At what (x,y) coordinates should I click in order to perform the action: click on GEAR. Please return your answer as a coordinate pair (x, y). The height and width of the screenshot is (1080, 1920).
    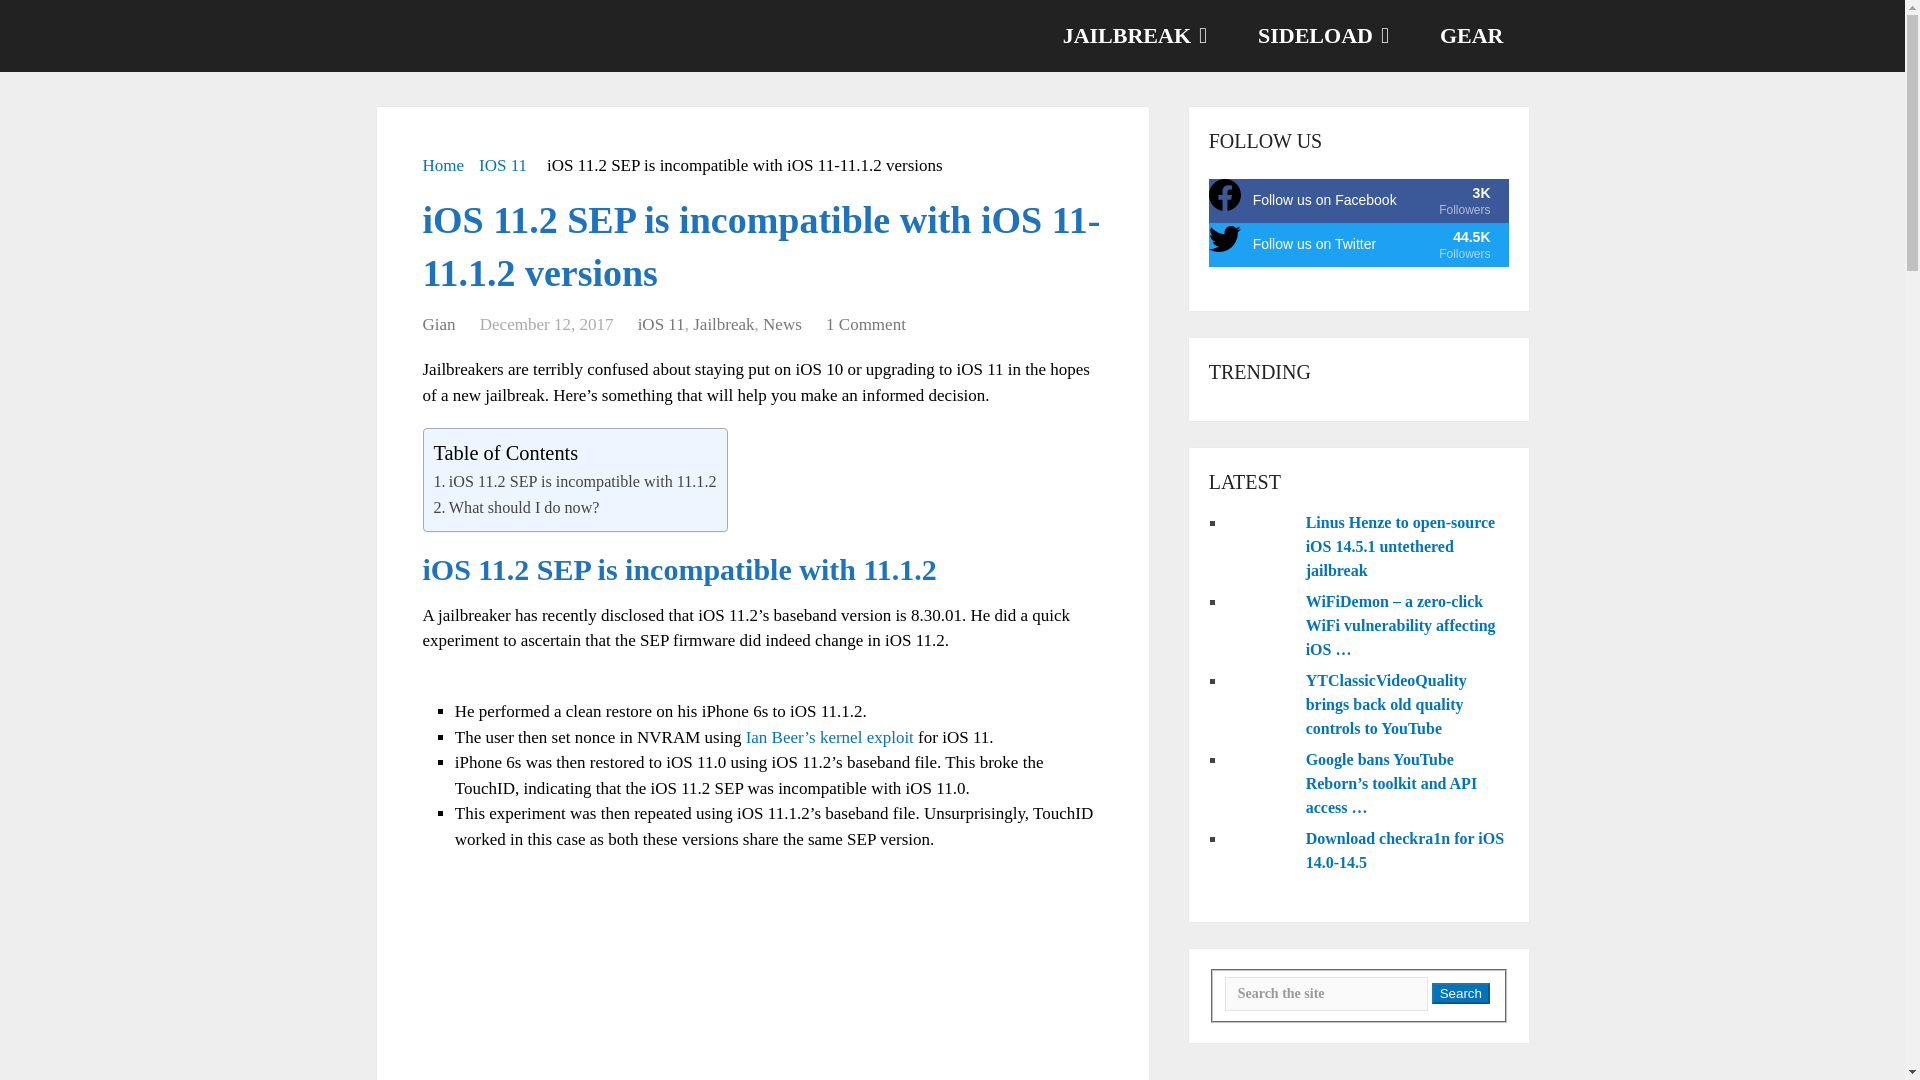
    Looking at the image, I should click on (1131, 36).